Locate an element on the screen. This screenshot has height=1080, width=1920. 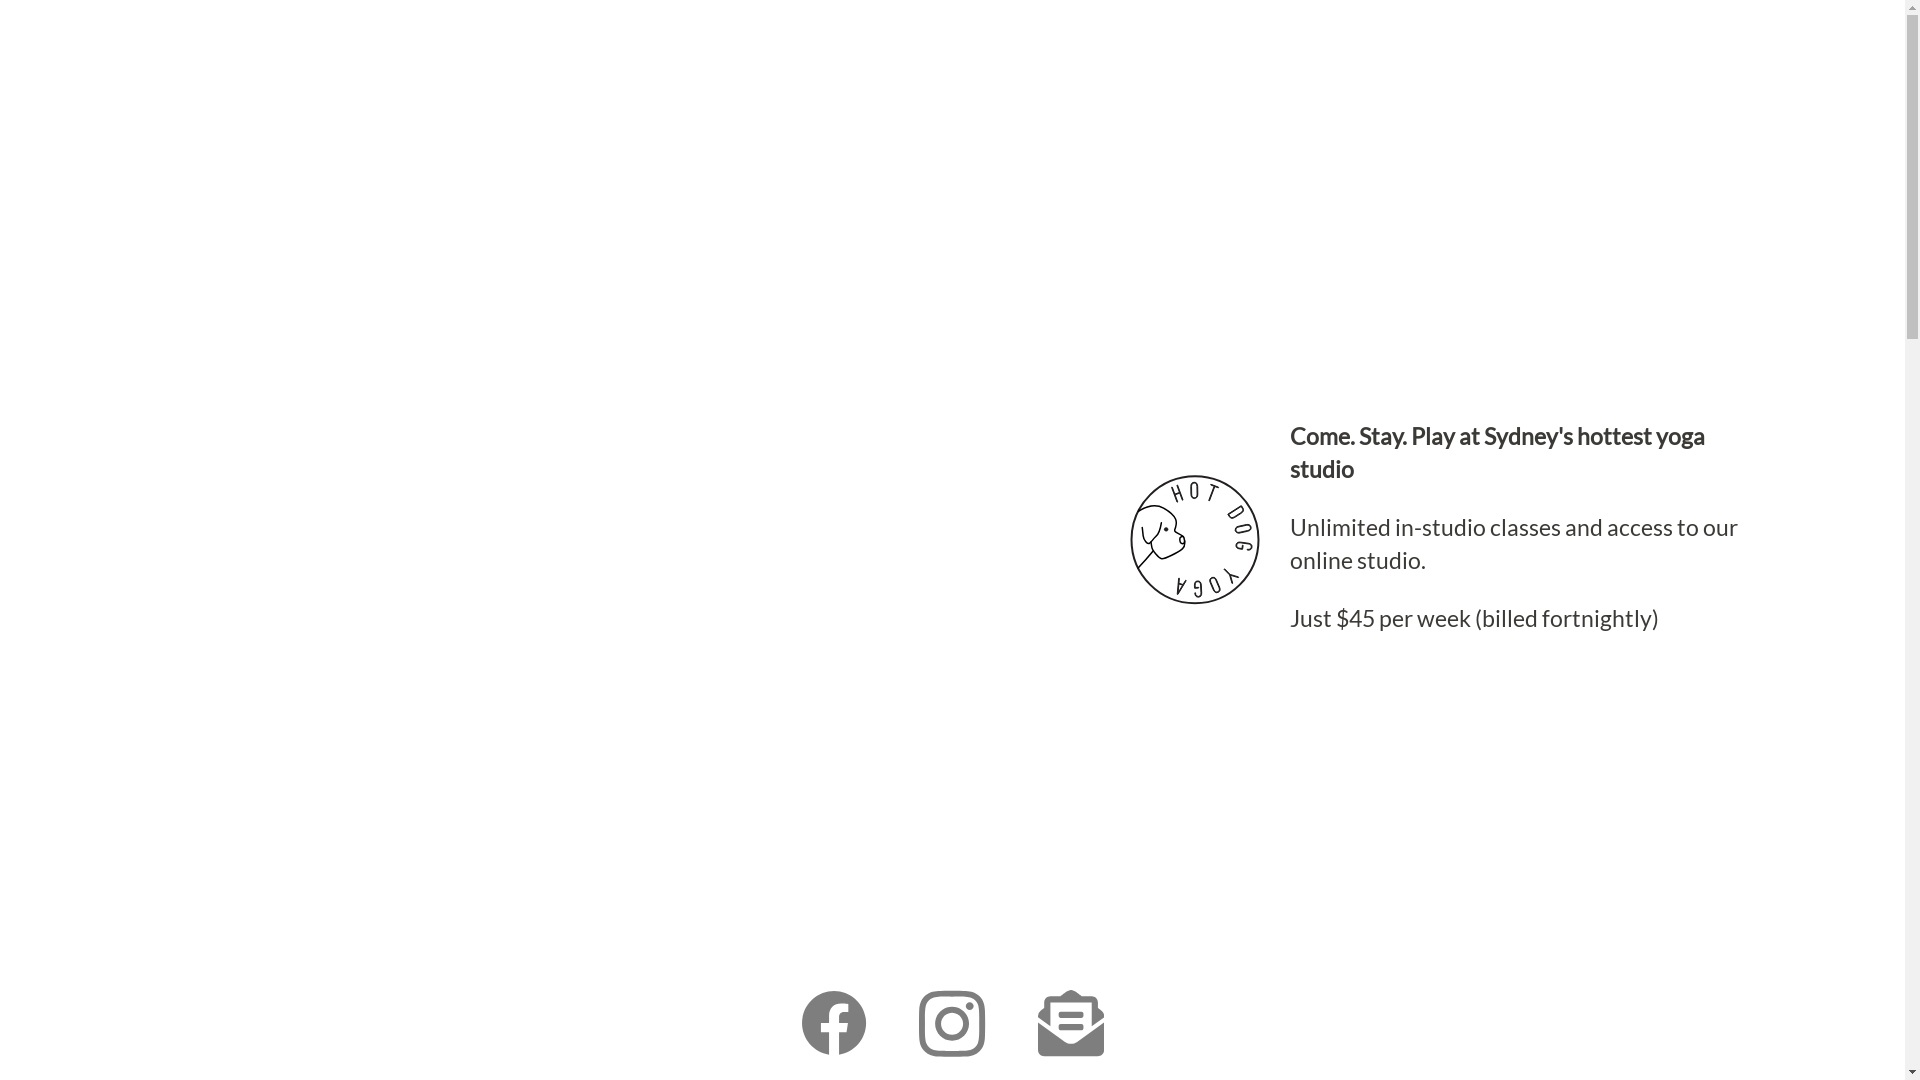
Email Hot Dog Yoga is located at coordinates (1071, 1020).